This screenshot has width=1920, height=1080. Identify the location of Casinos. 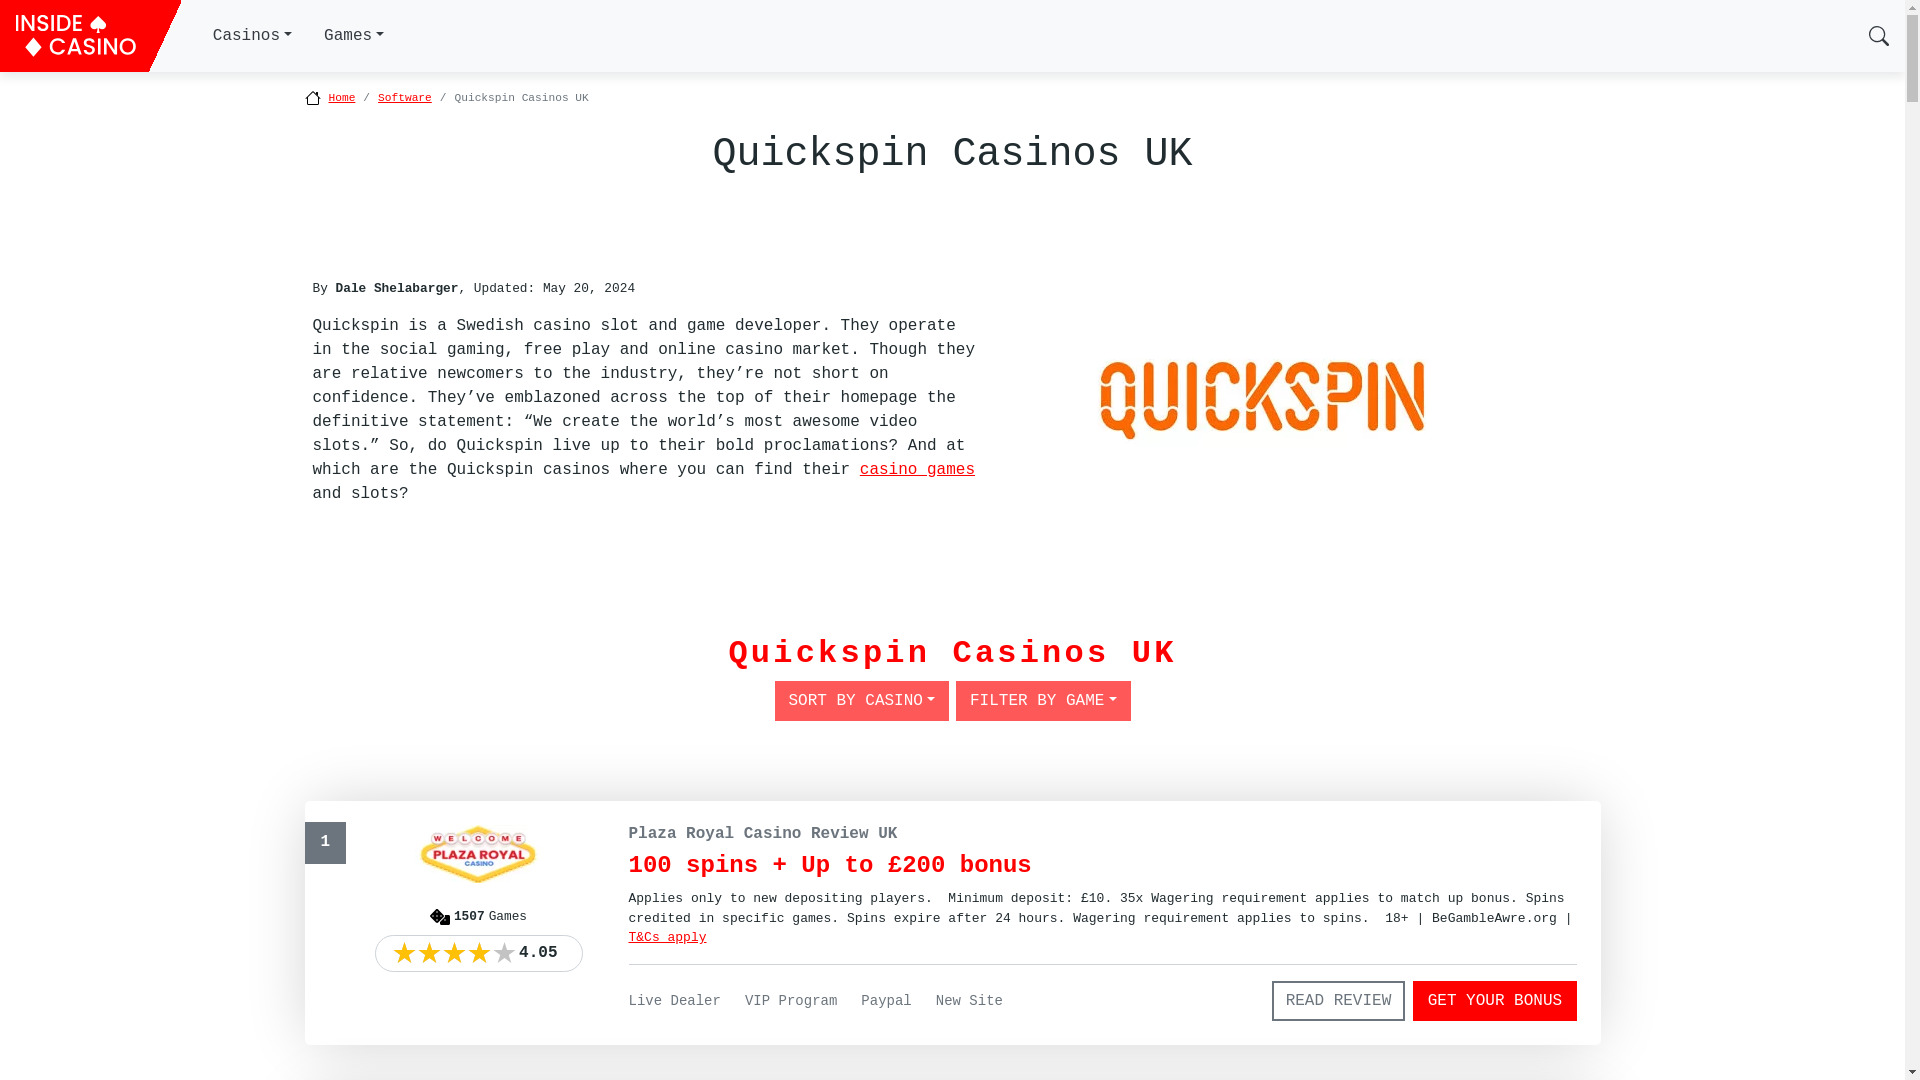
(252, 36).